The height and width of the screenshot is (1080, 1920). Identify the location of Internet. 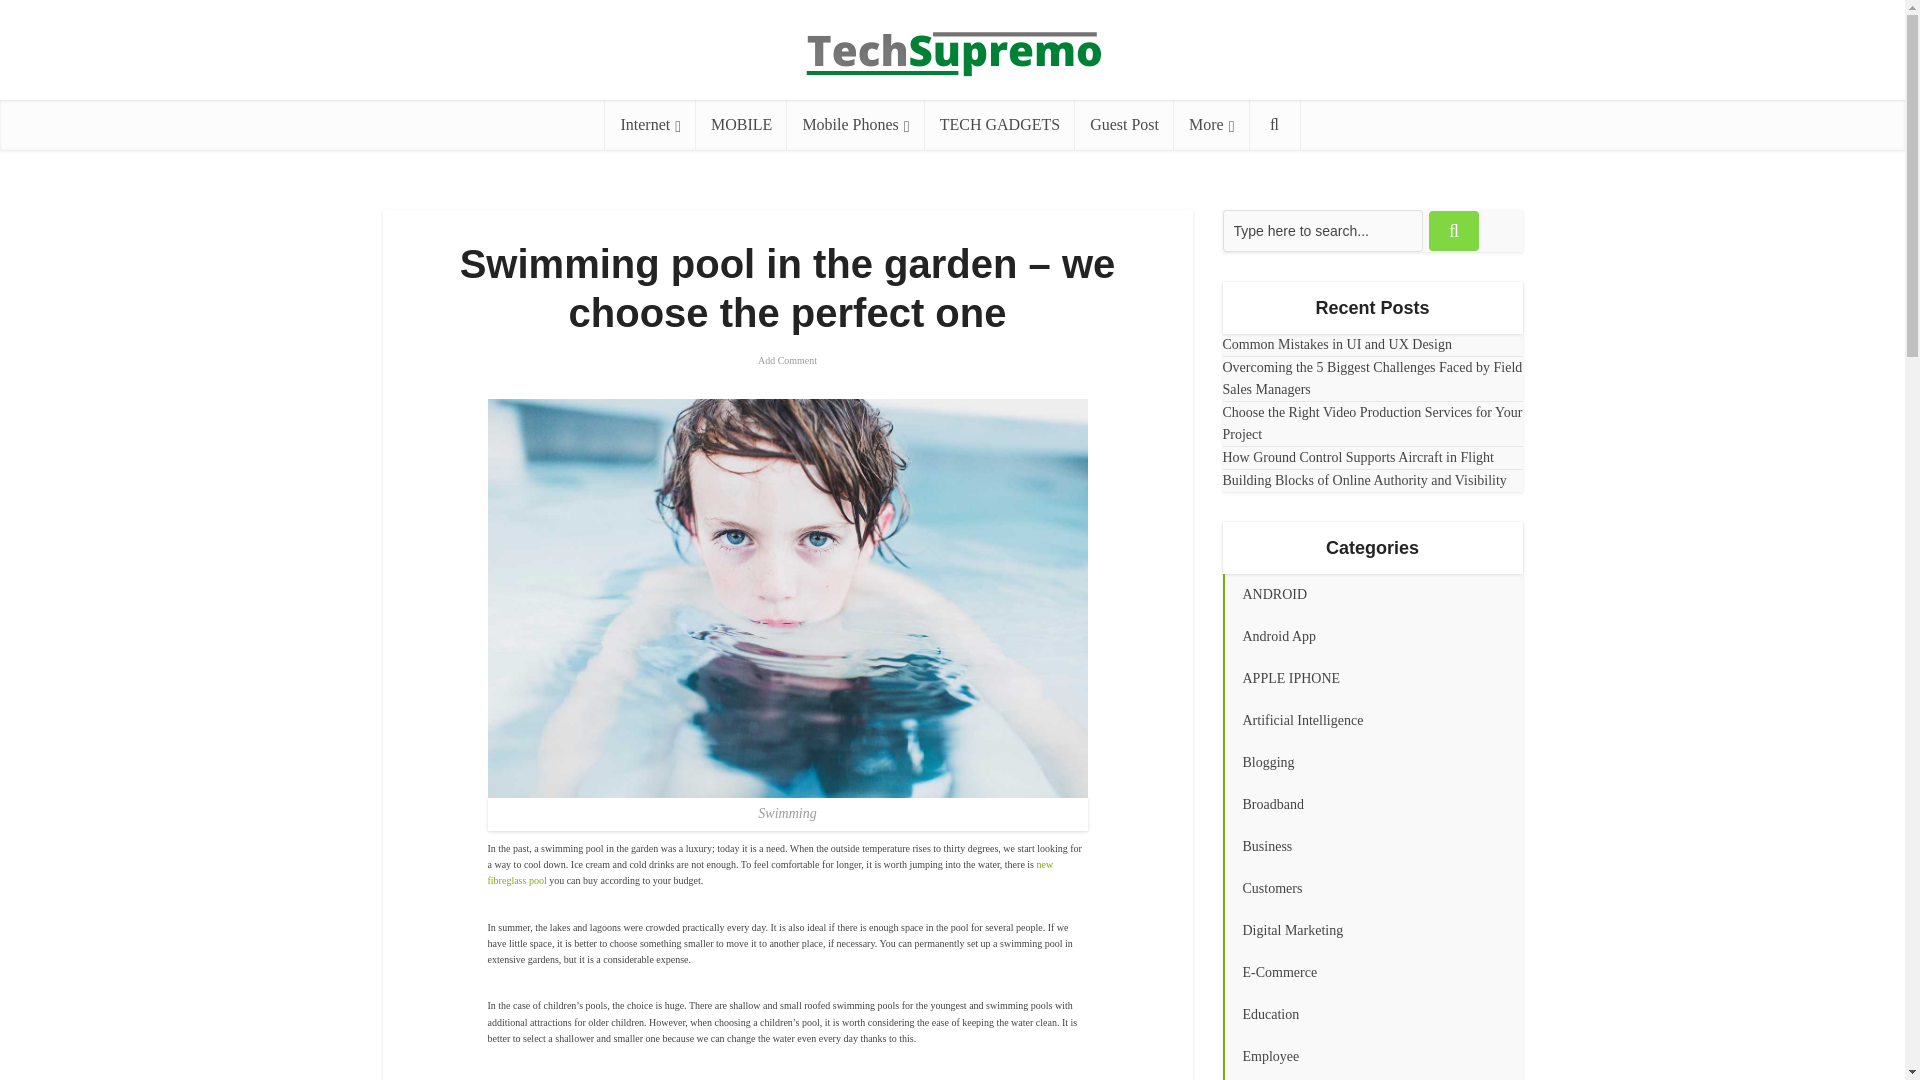
(650, 125).